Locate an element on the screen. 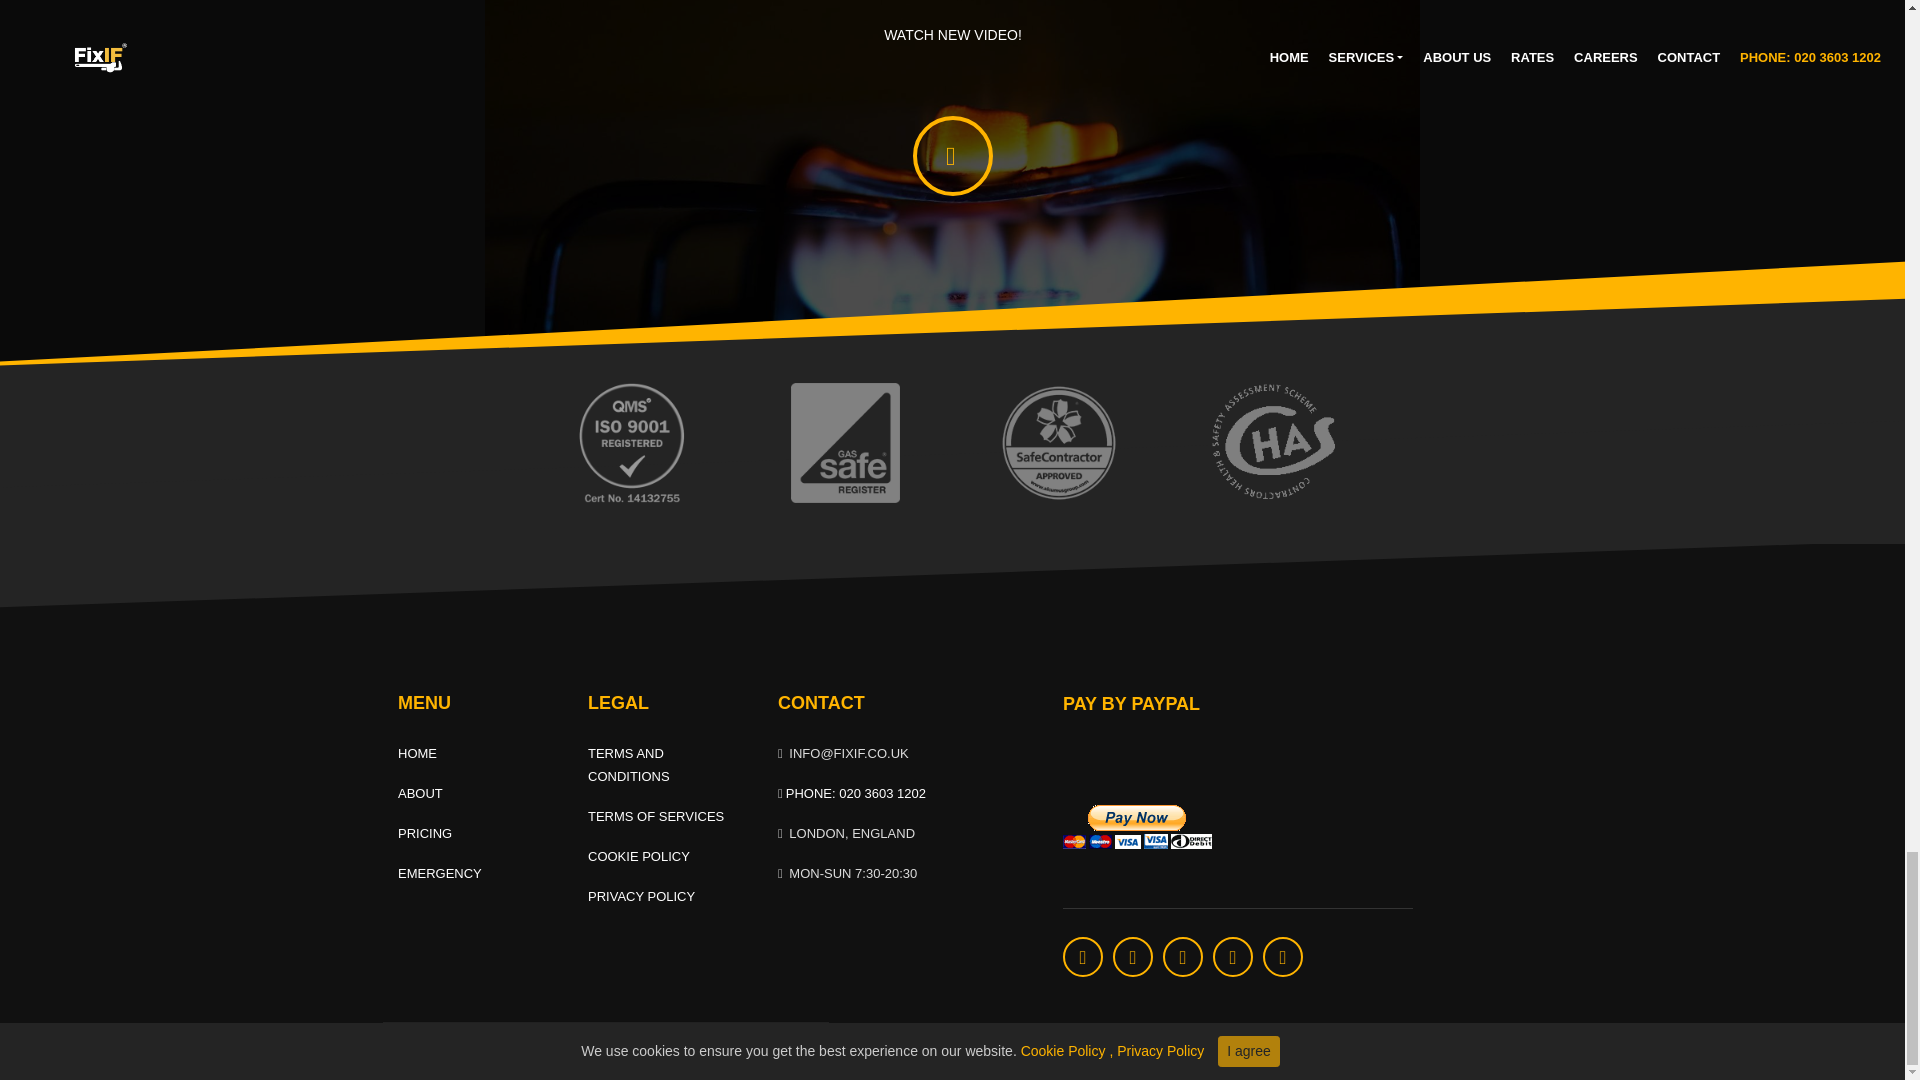  PRICING is located at coordinates (424, 834).